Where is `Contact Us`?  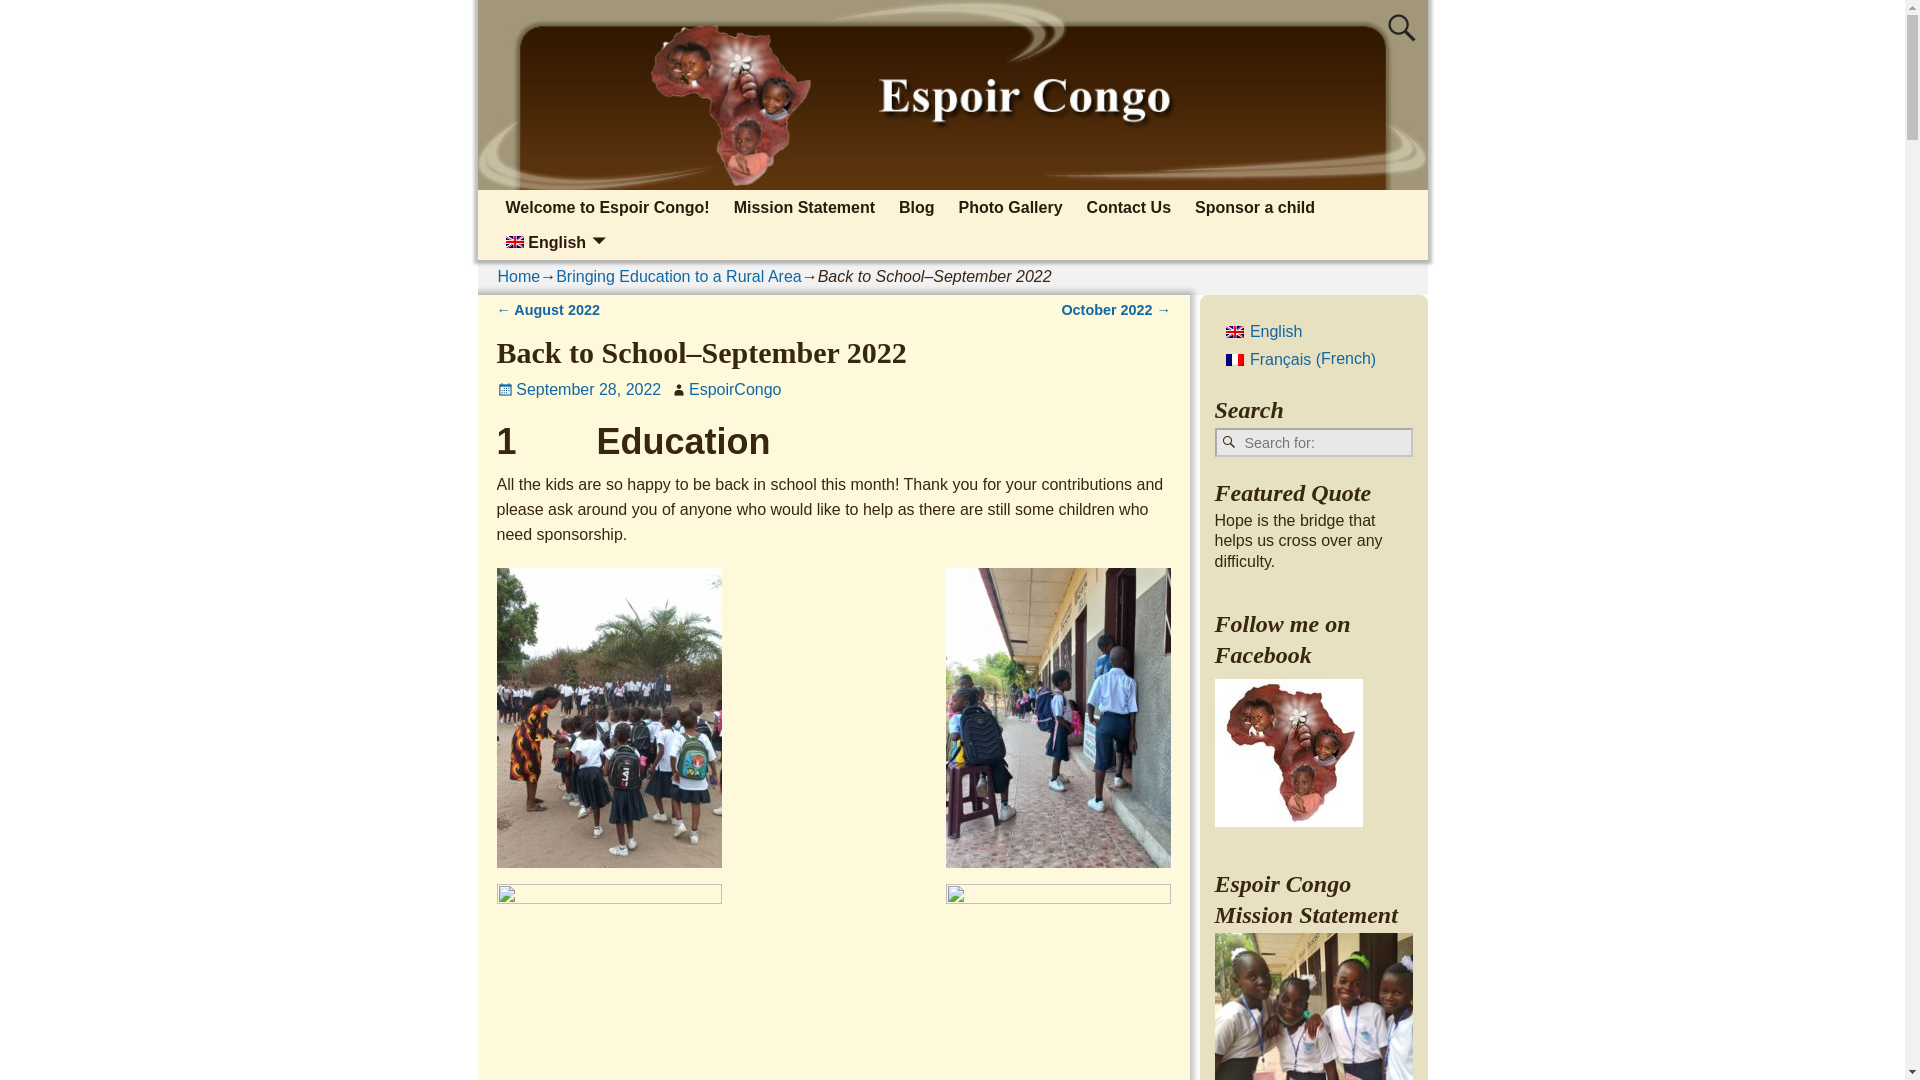
Contact Us is located at coordinates (1128, 207).